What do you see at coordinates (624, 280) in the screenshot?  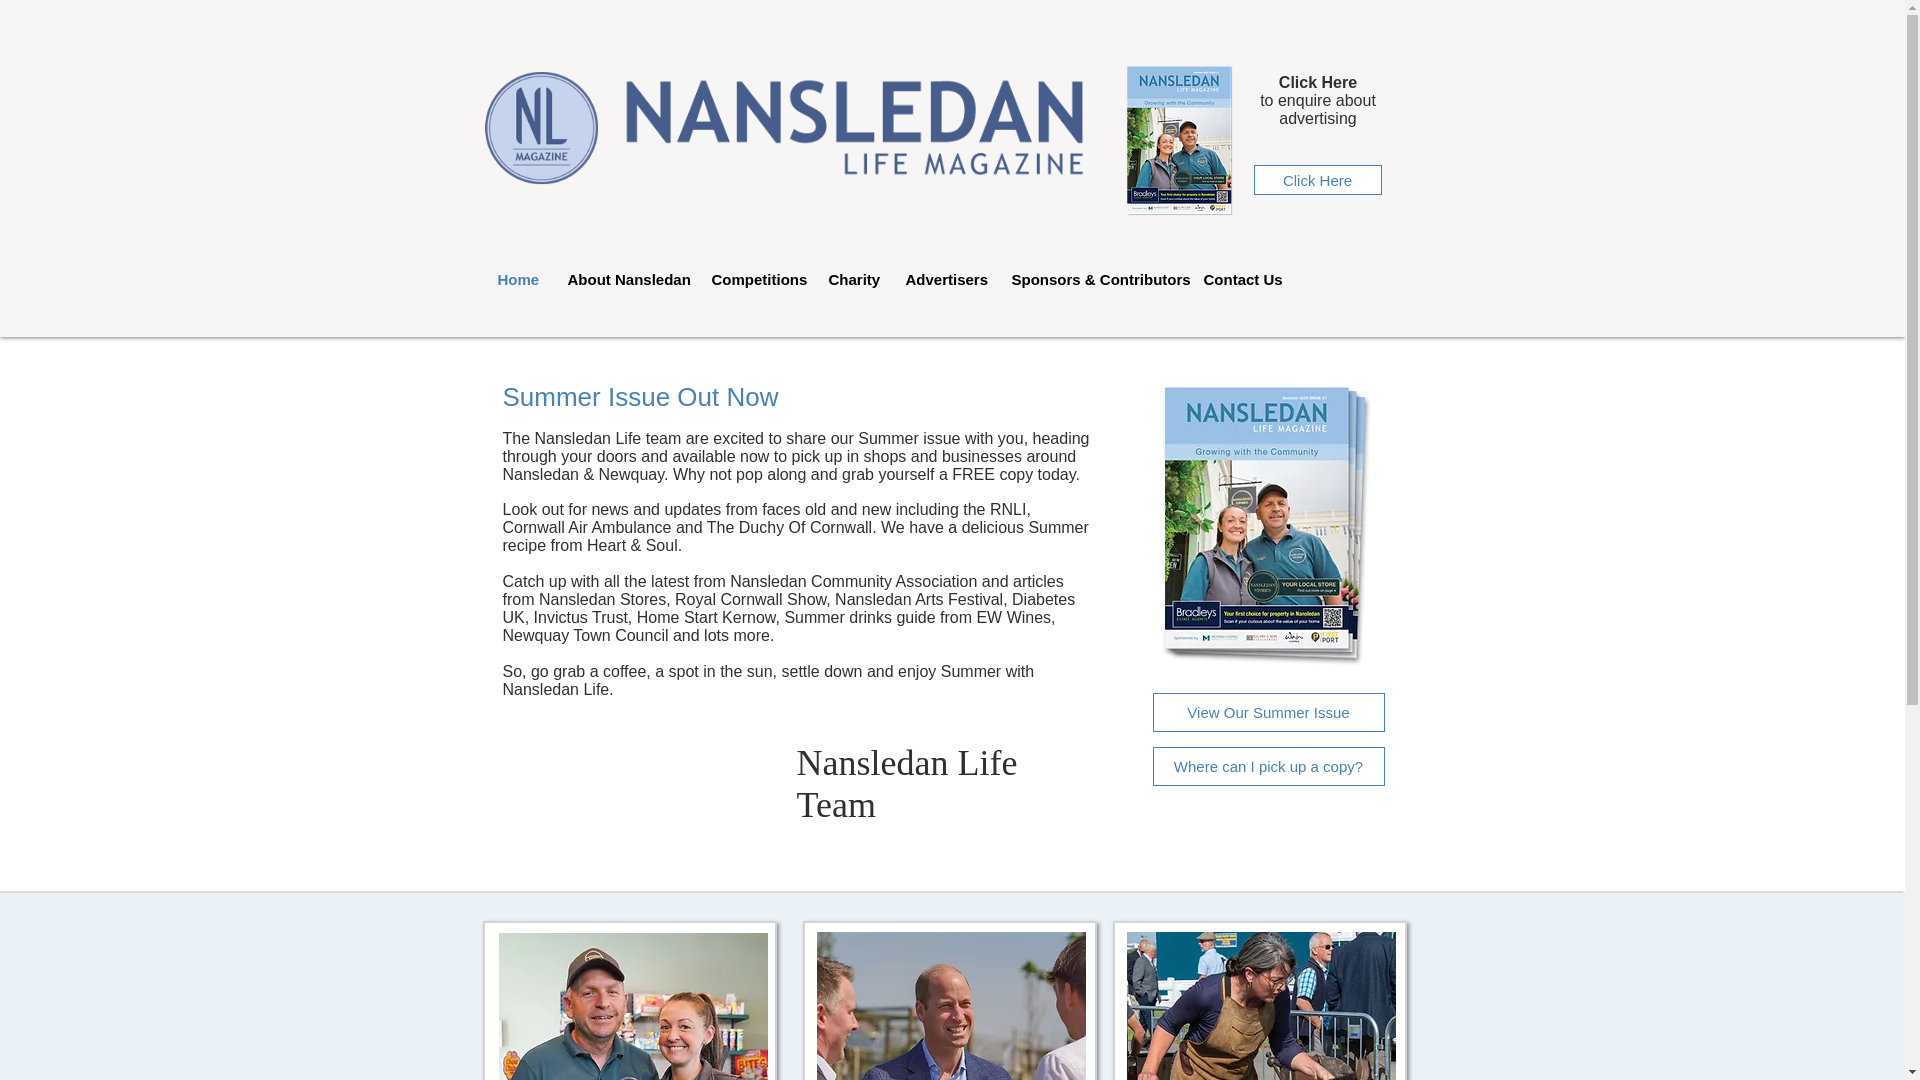 I see `About Nansledan` at bounding box center [624, 280].